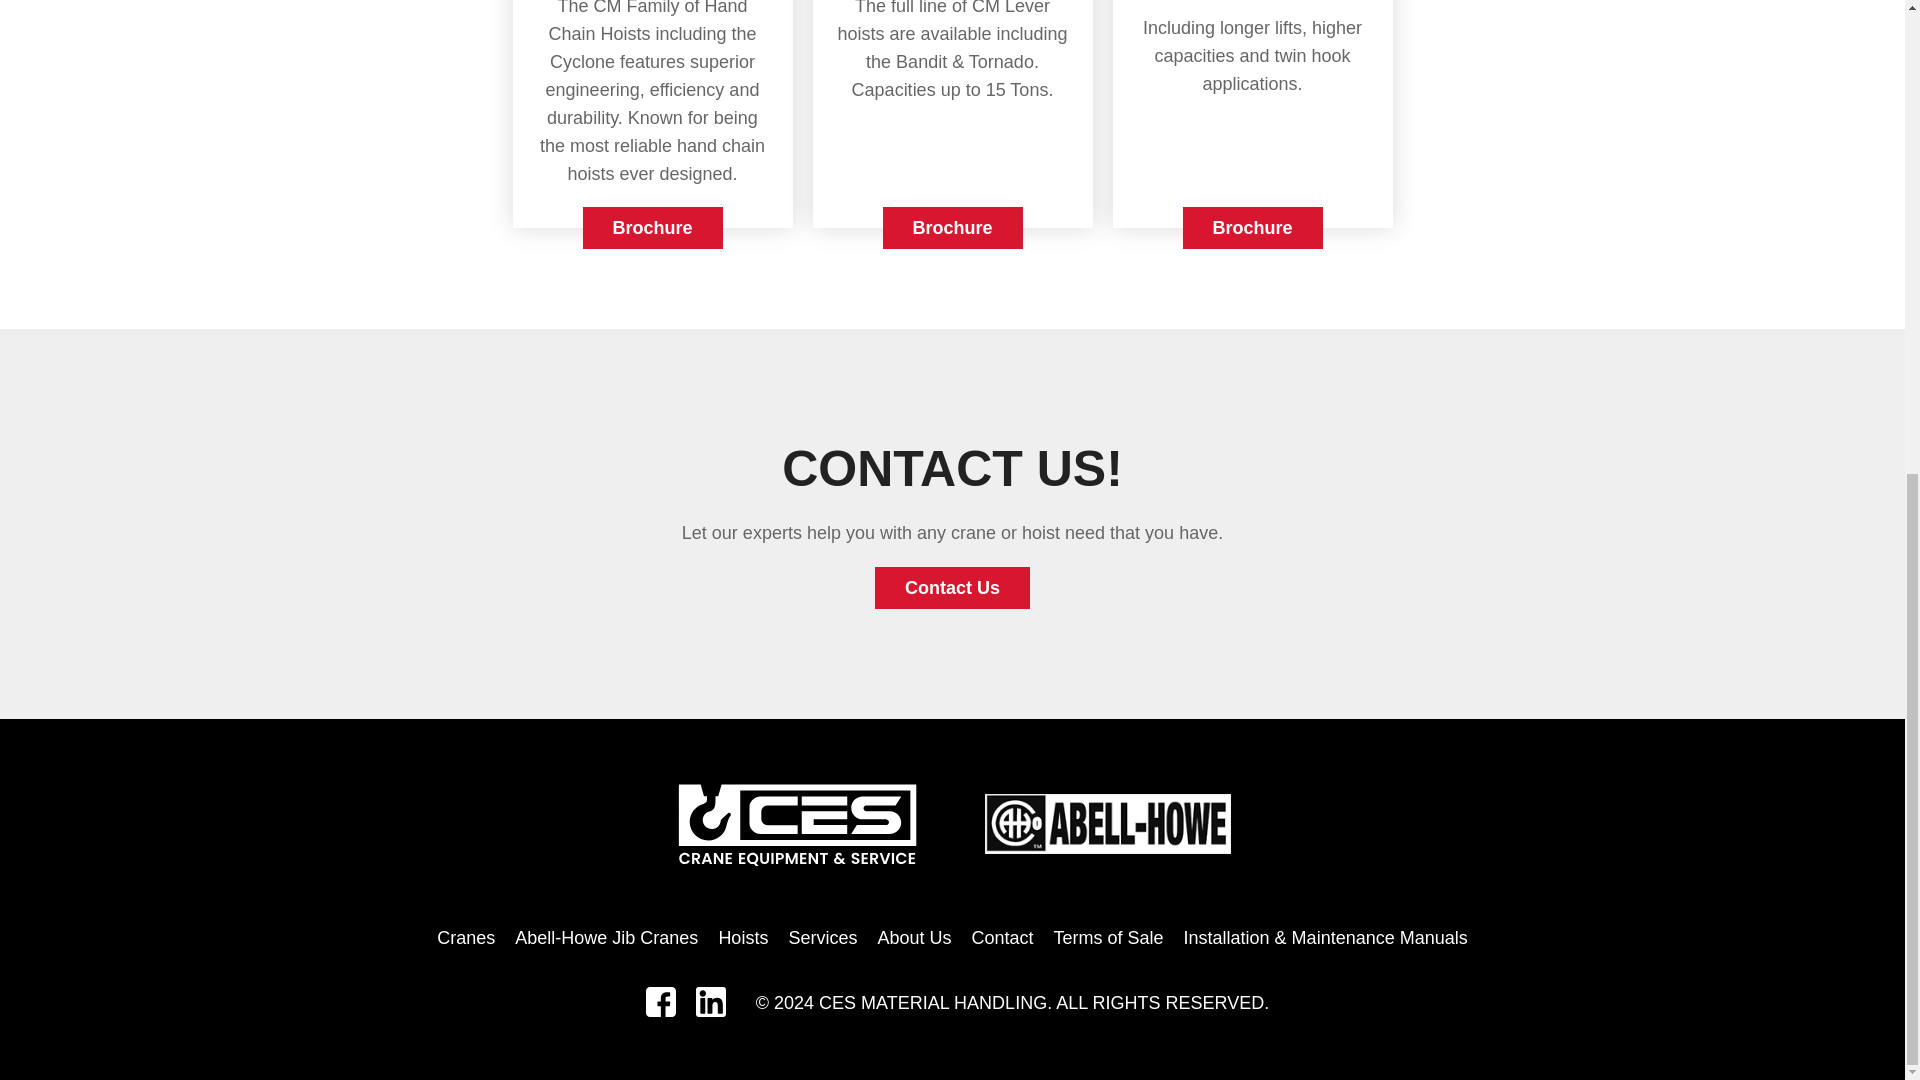  I want to click on Cranes, so click(466, 938).